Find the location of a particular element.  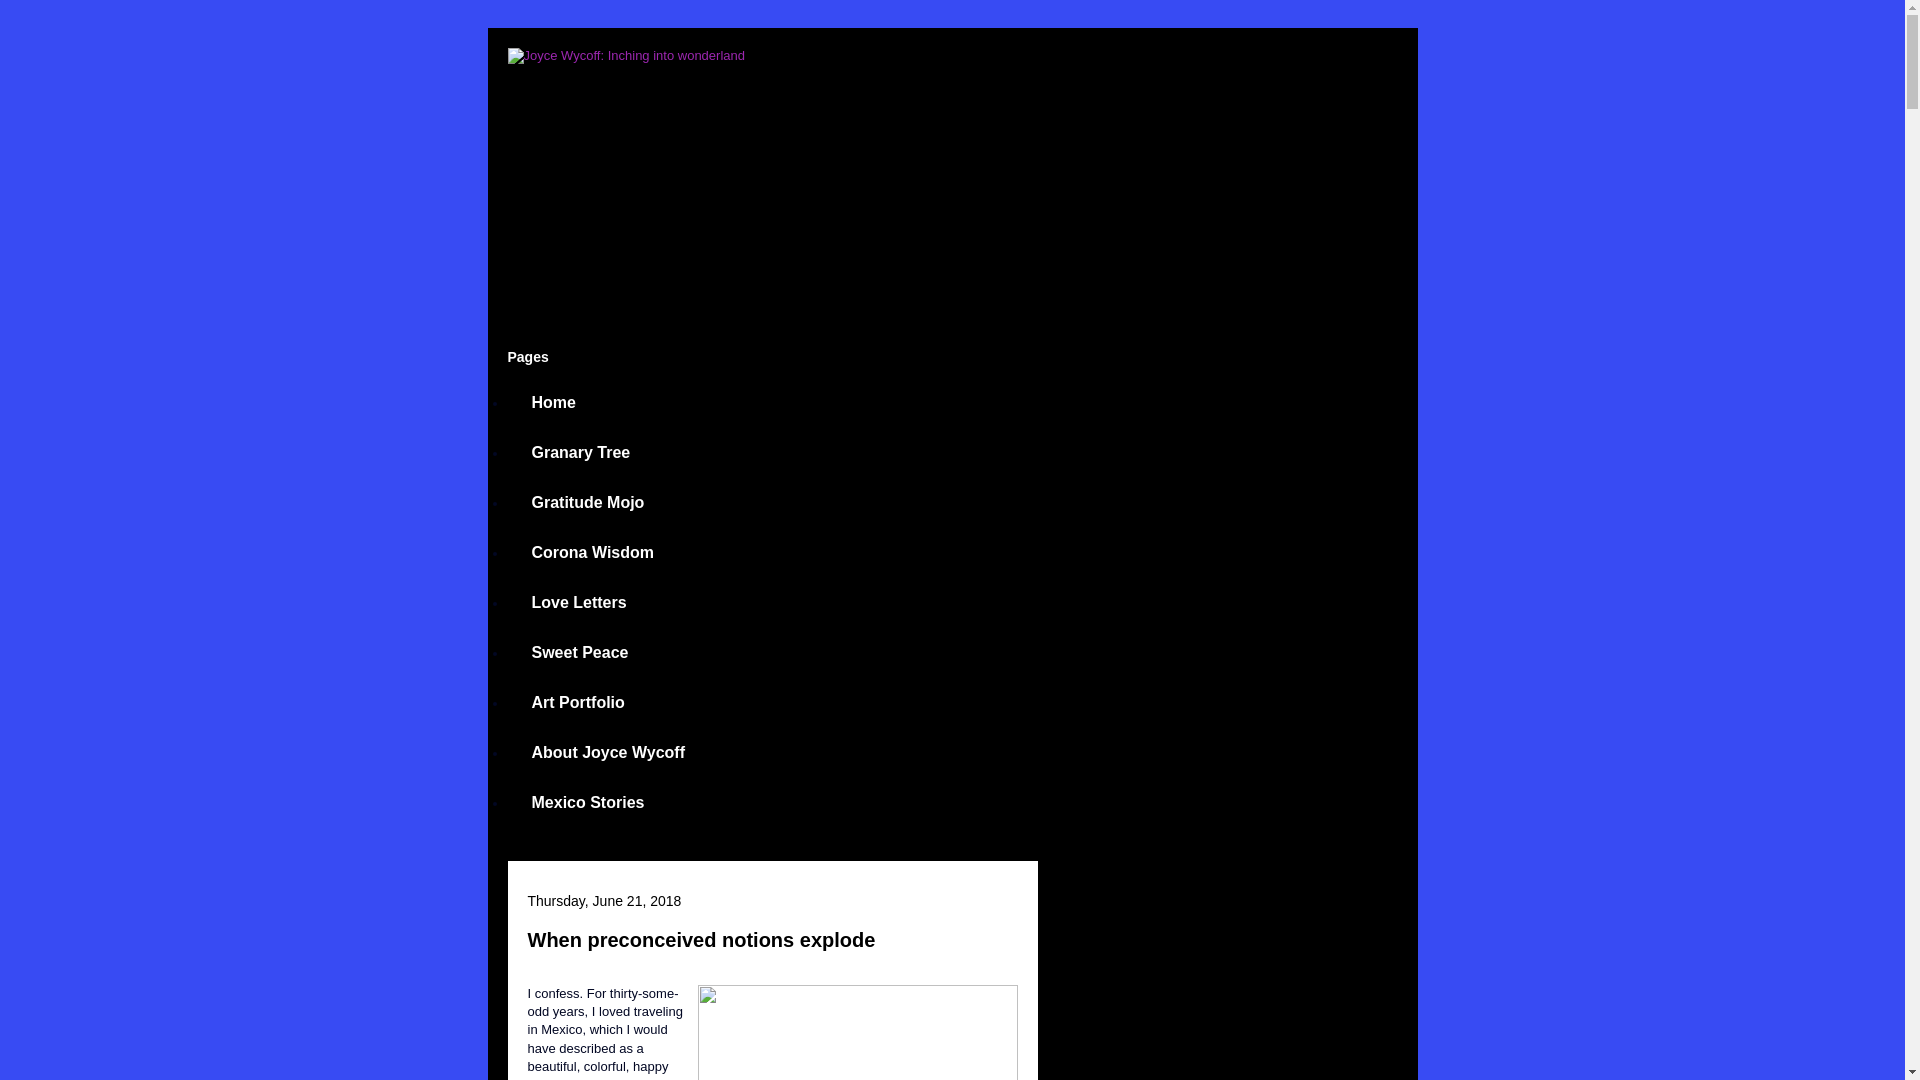

When preconceived notions explode is located at coordinates (702, 940).